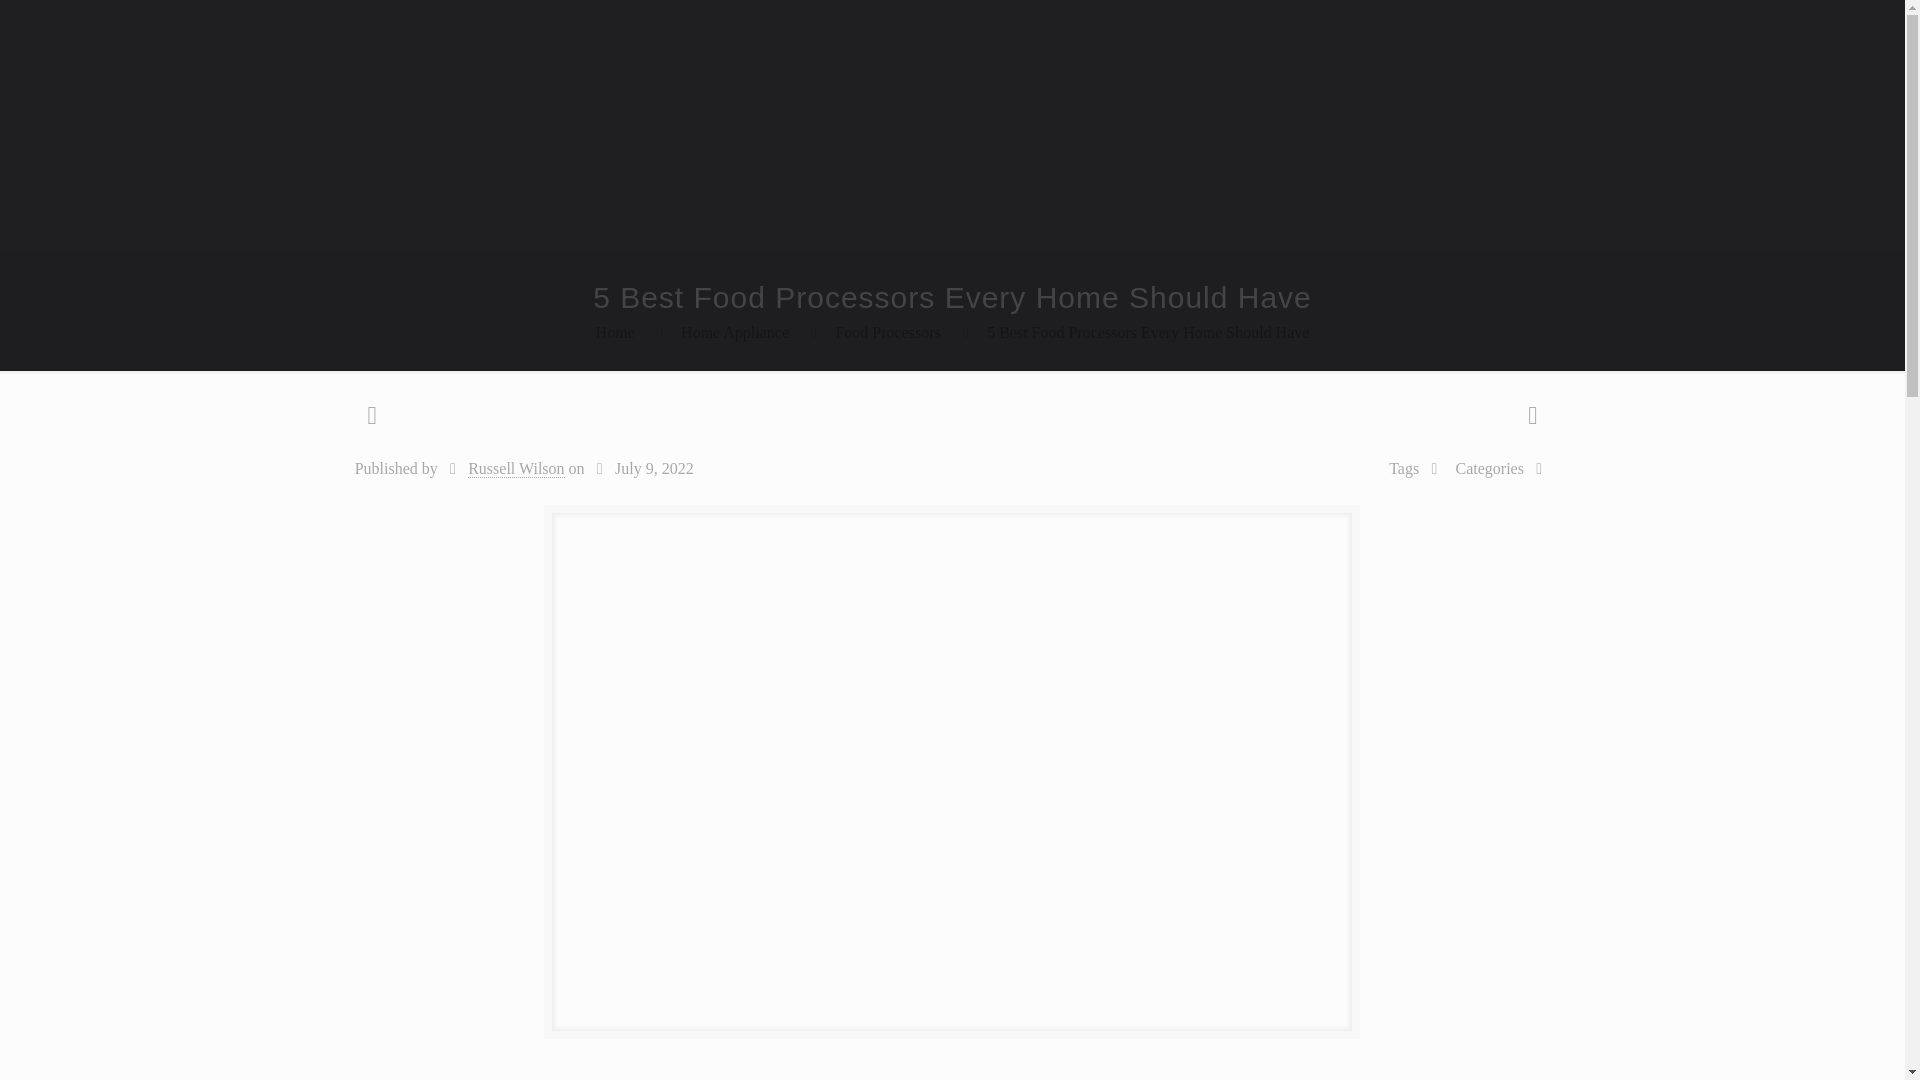 The width and height of the screenshot is (1920, 1080). Describe the element at coordinates (615, 332) in the screenshot. I see `Home` at that location.